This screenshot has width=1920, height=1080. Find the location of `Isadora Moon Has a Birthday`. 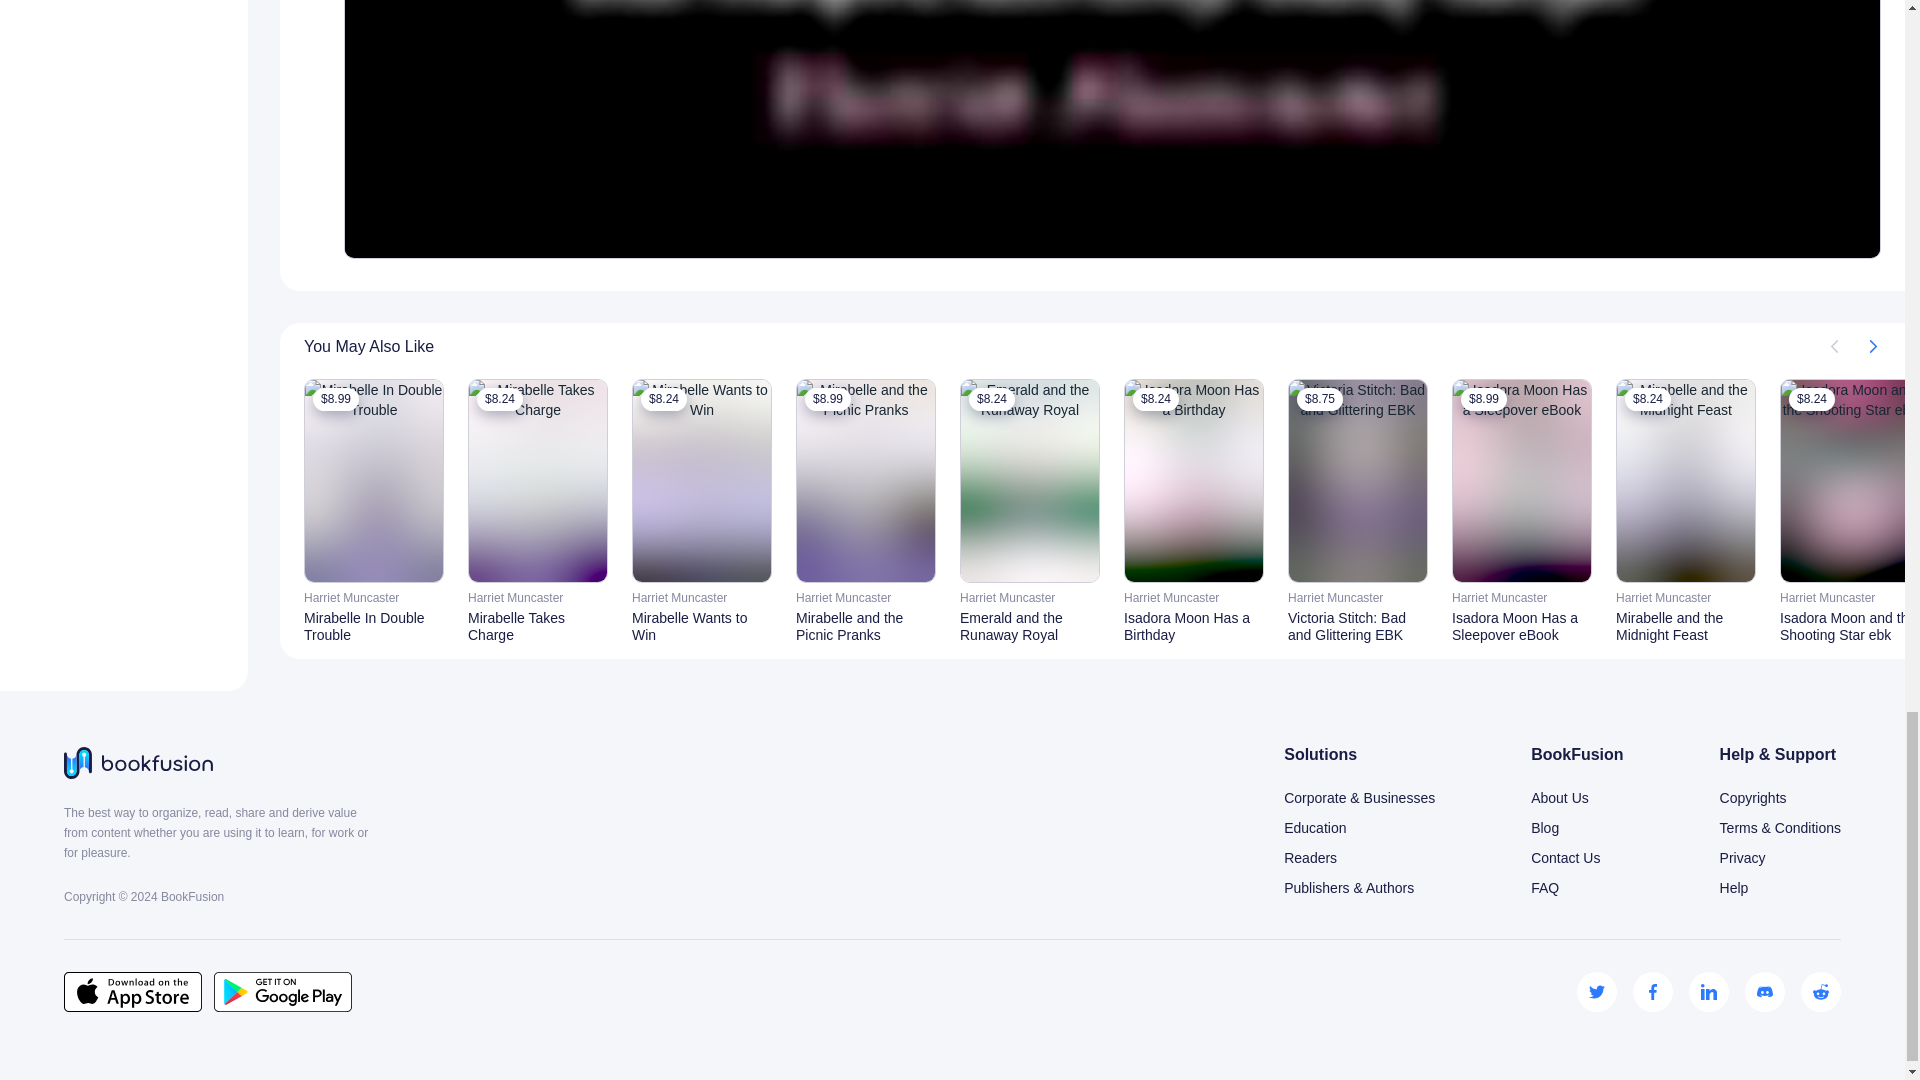

Isadora Moon Has a Birthday is located at coordinates (1193, 626).